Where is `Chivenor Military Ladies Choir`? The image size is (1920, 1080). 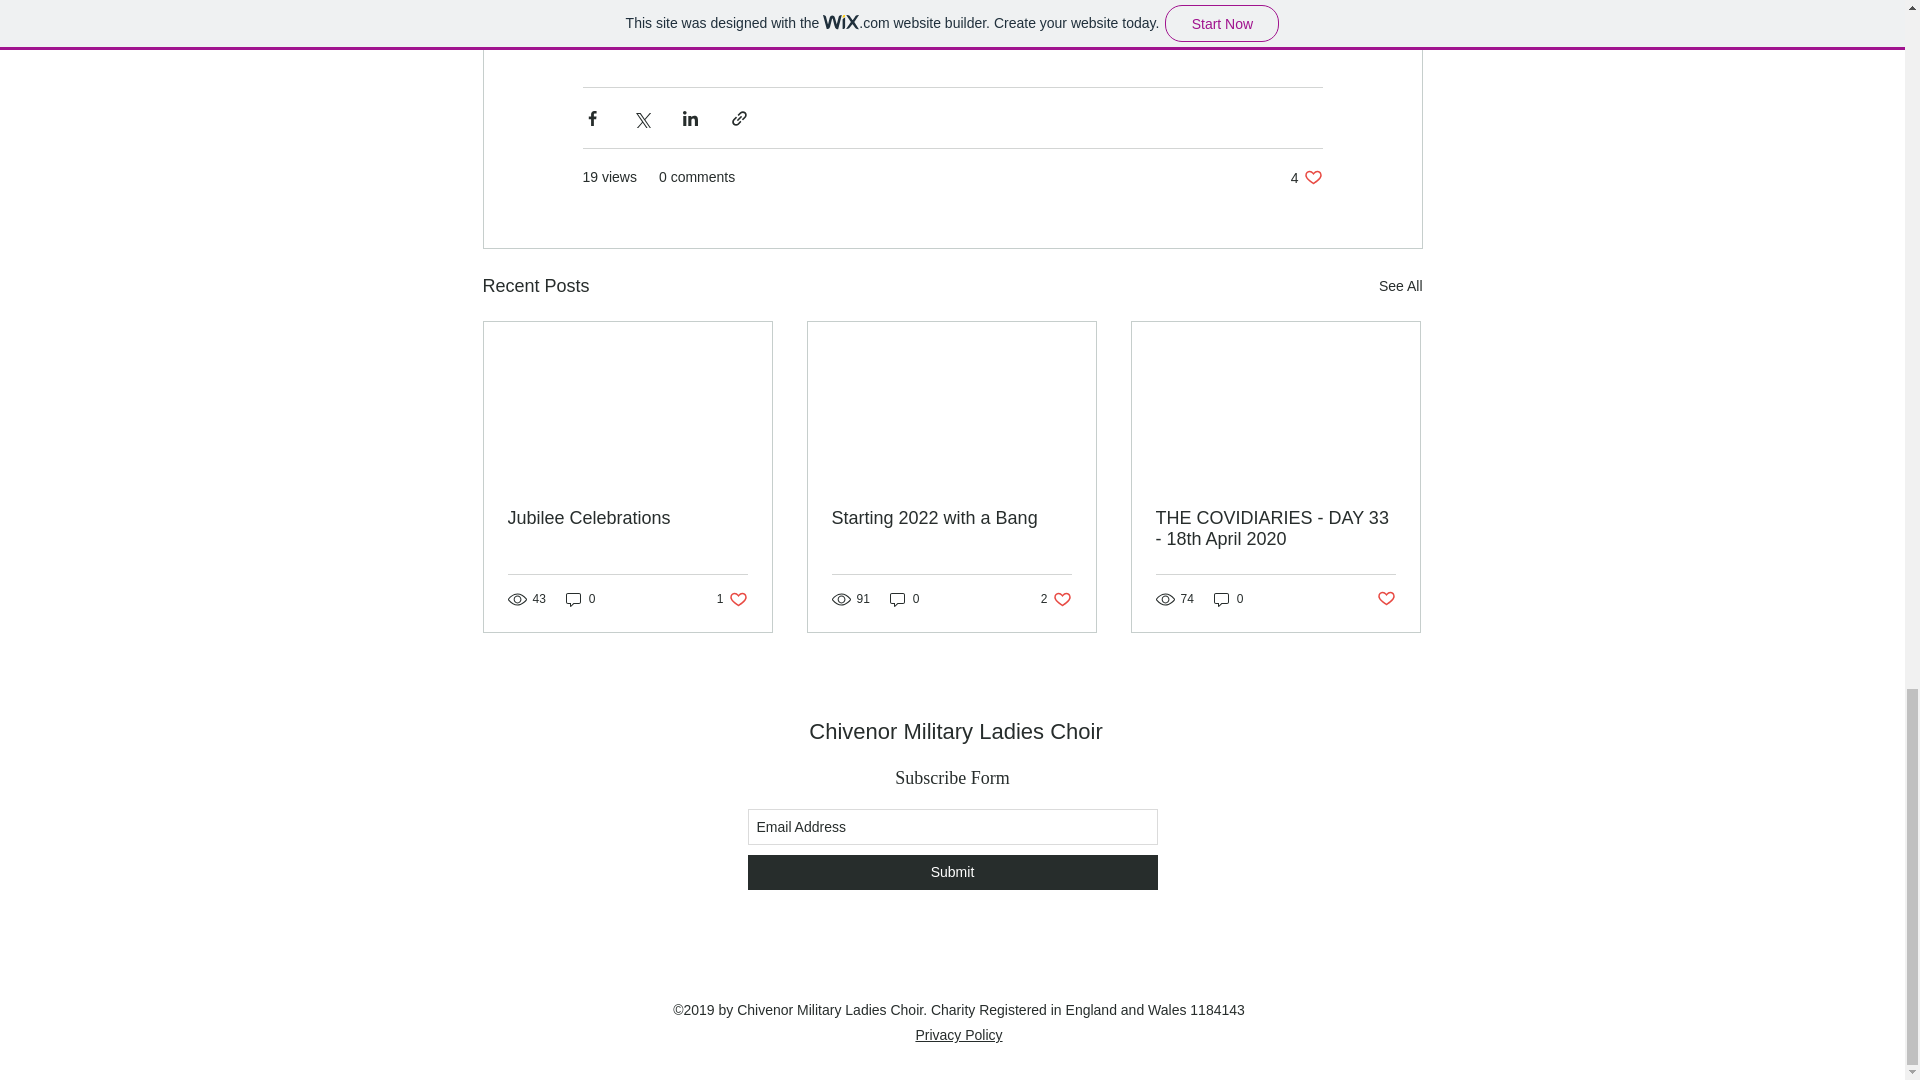 Chivenor Military Ladies Choir is located at coordinates (1386, 599).